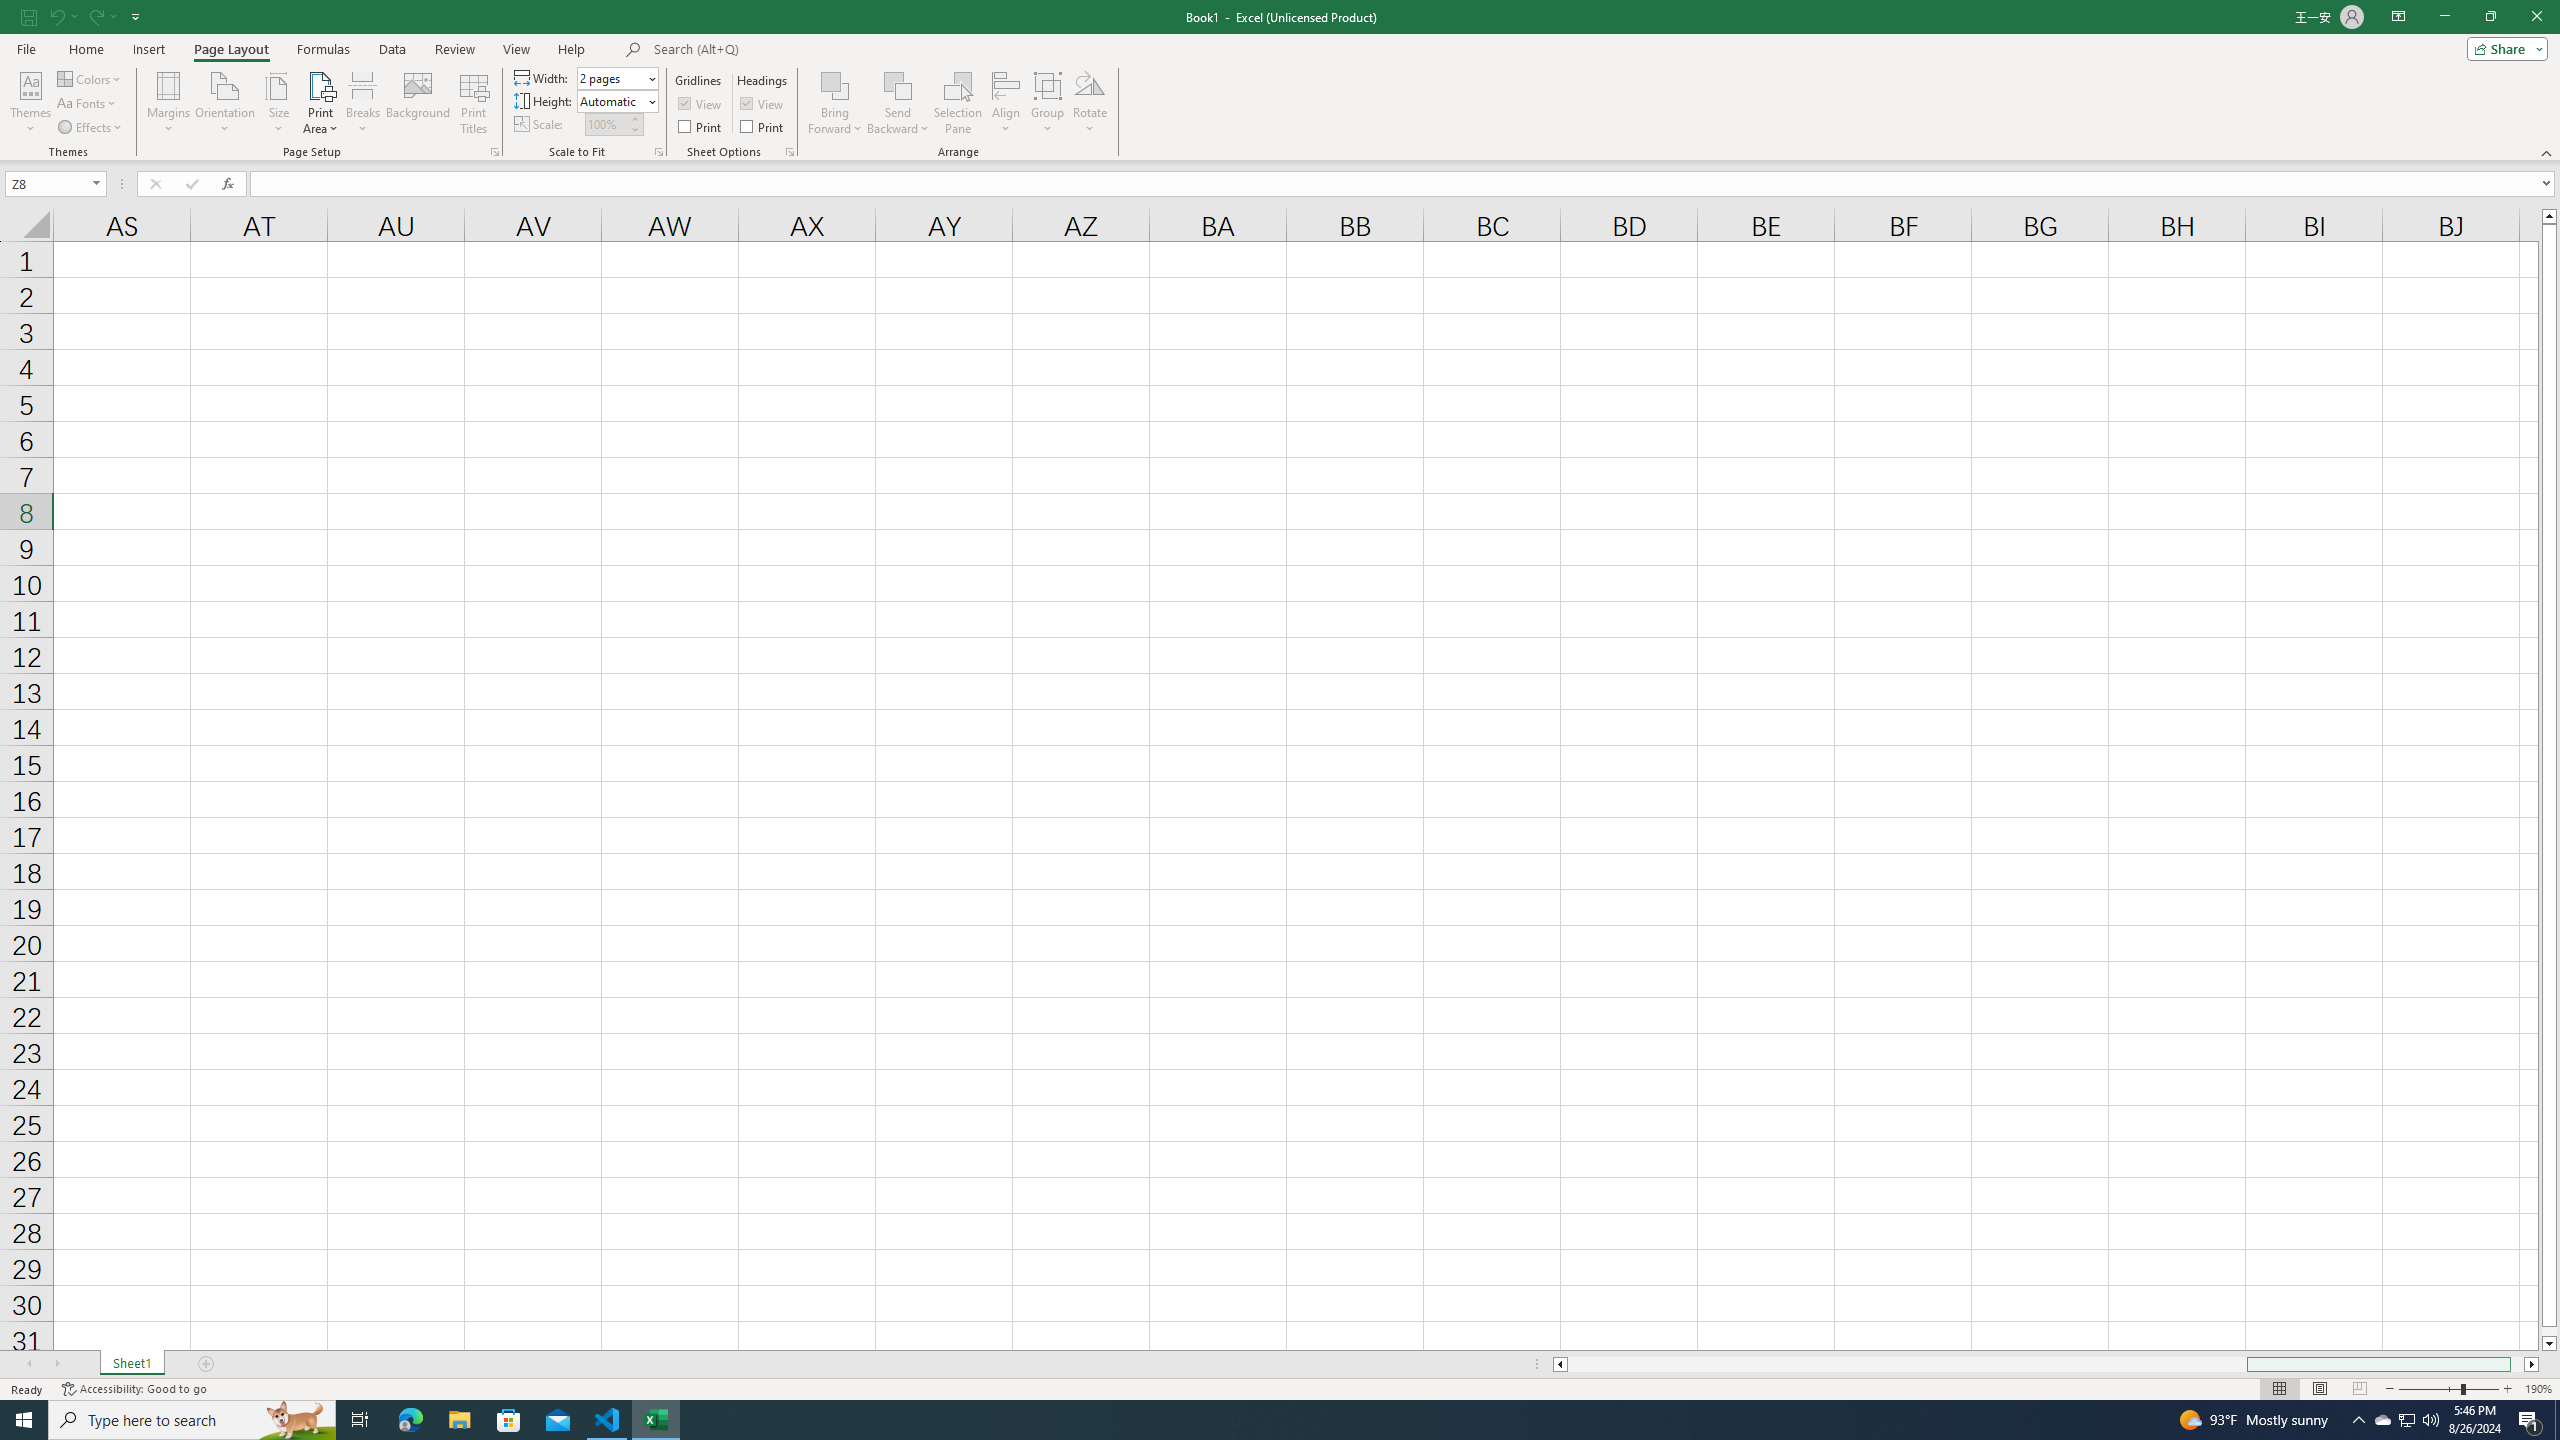 The height and width of the screenshot is (1440, 2560). I want to click on Review, so click(454, 49).